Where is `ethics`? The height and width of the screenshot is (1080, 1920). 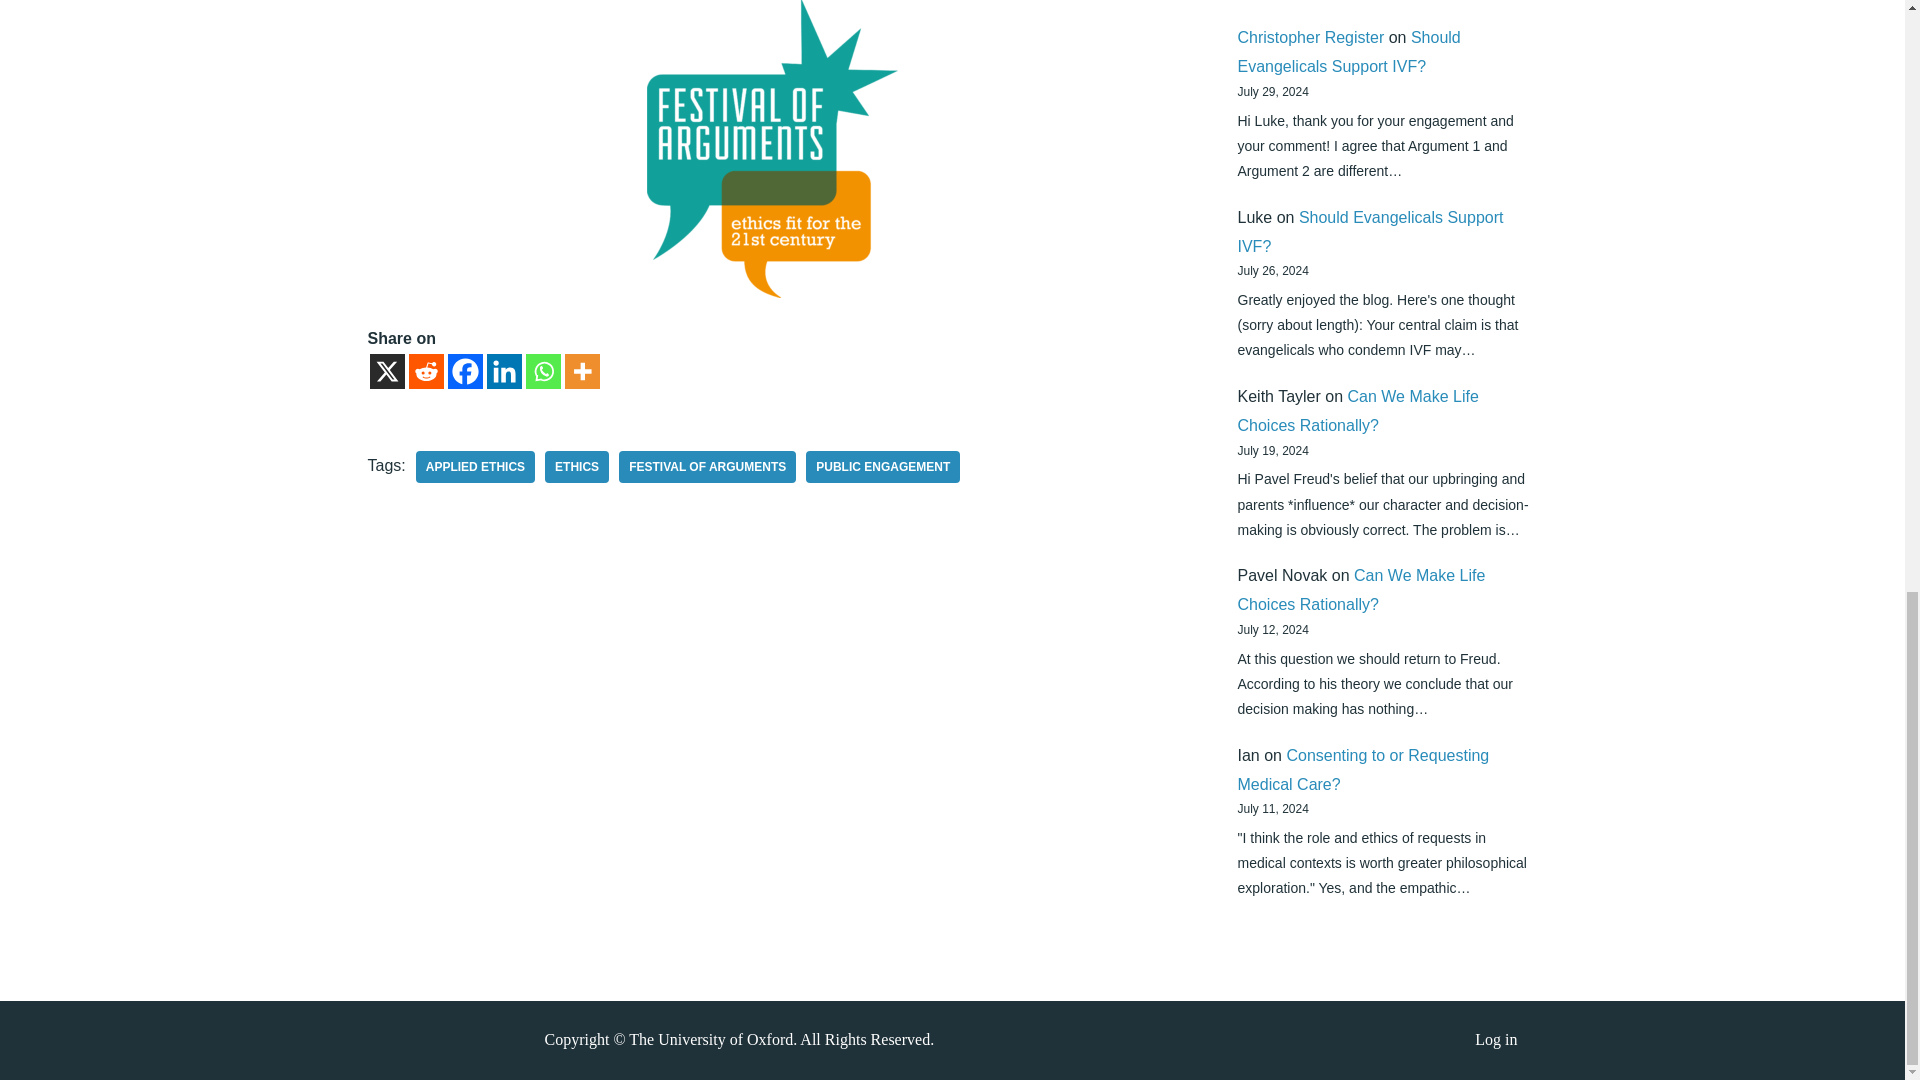 ethics is located at coordinates (576, 466).